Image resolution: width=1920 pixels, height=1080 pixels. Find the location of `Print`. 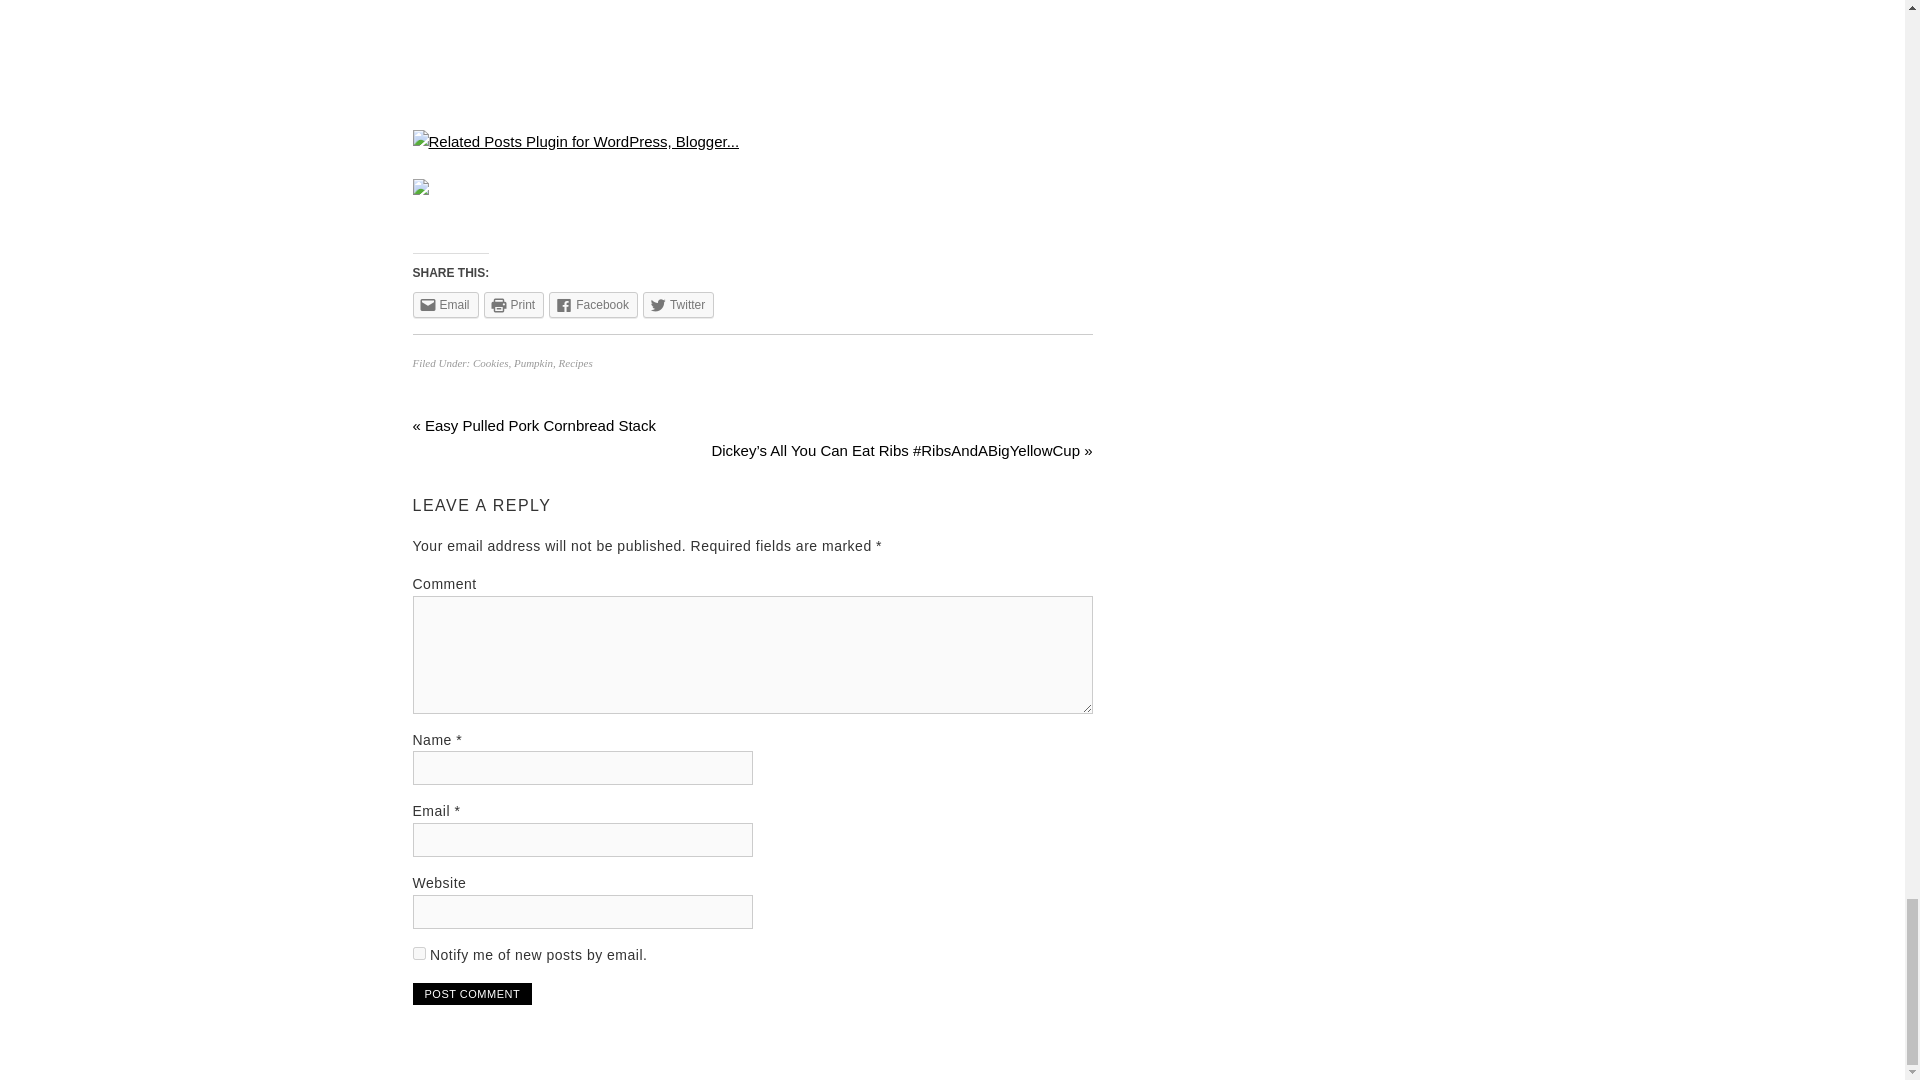

Print is located at coordinates (514, 304).